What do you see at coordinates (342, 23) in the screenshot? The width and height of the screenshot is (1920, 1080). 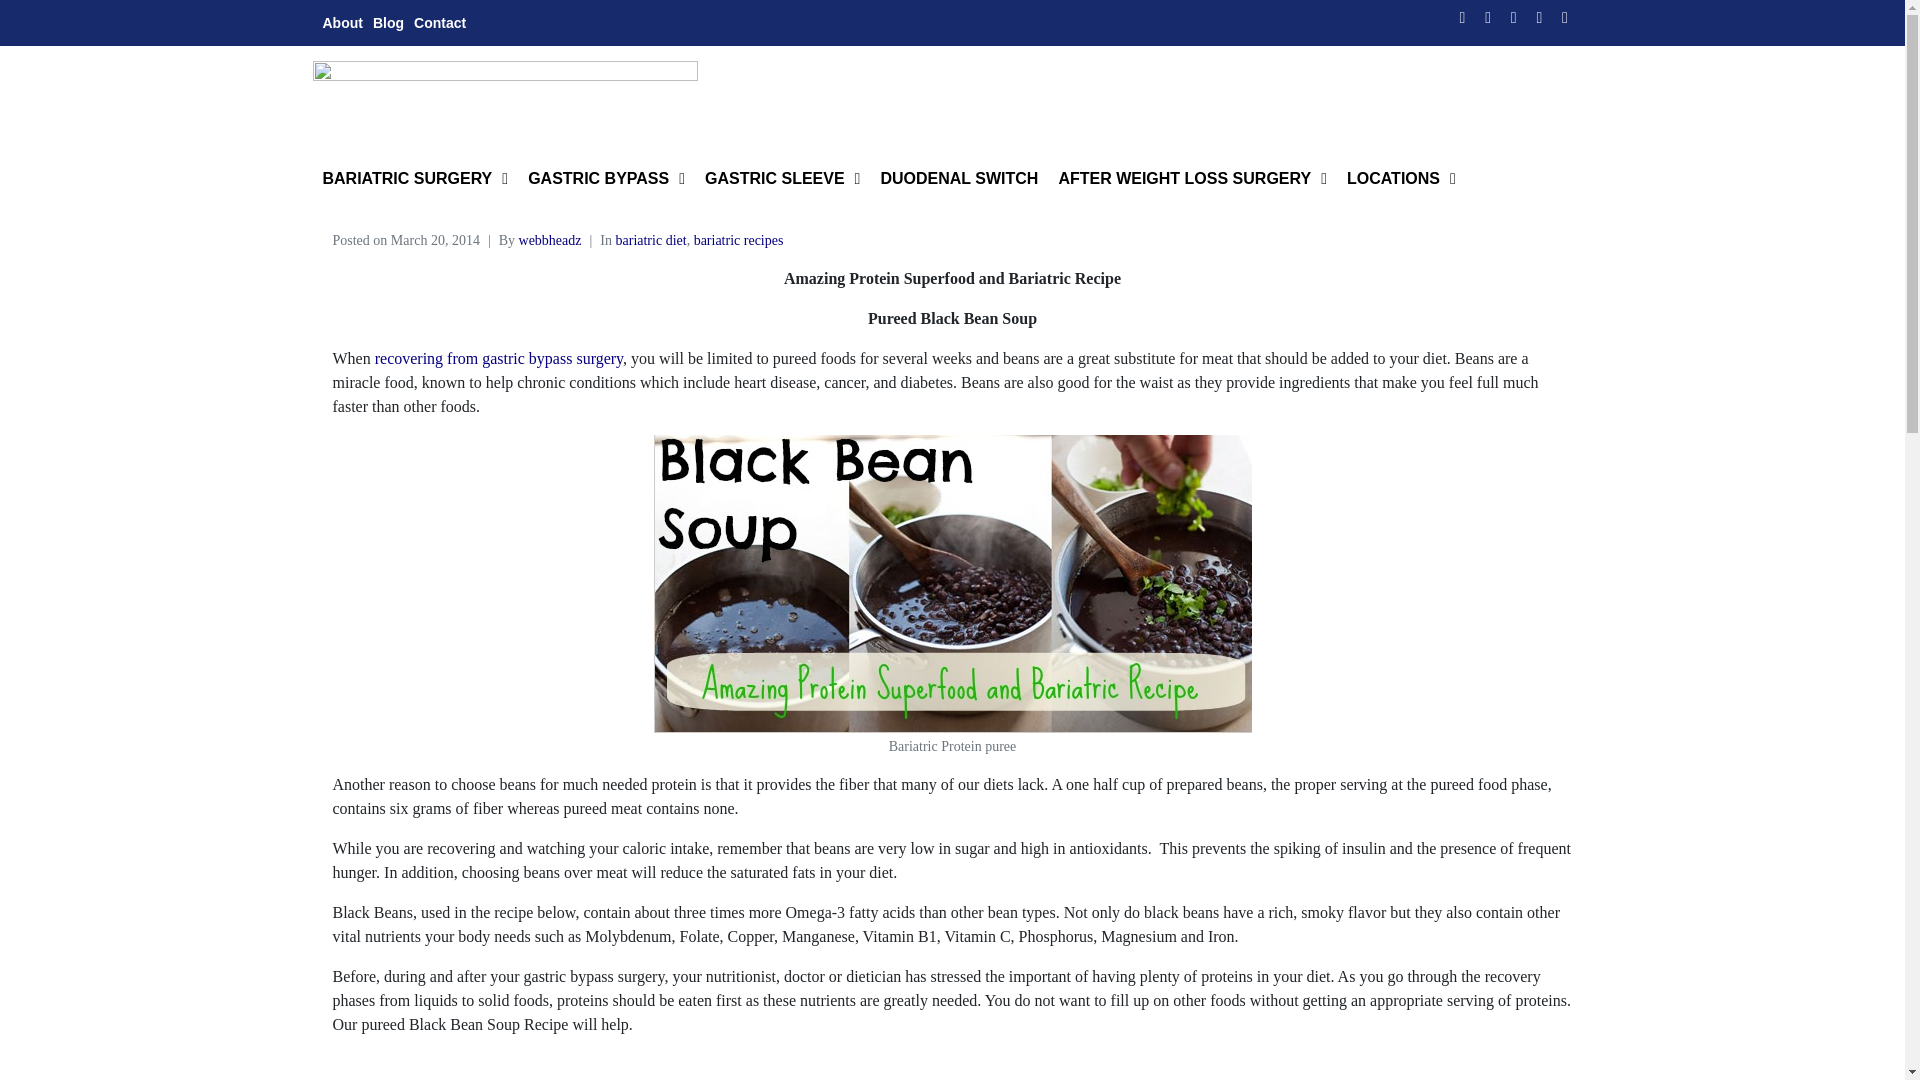 I see `About` at bounding box center [342, 23].